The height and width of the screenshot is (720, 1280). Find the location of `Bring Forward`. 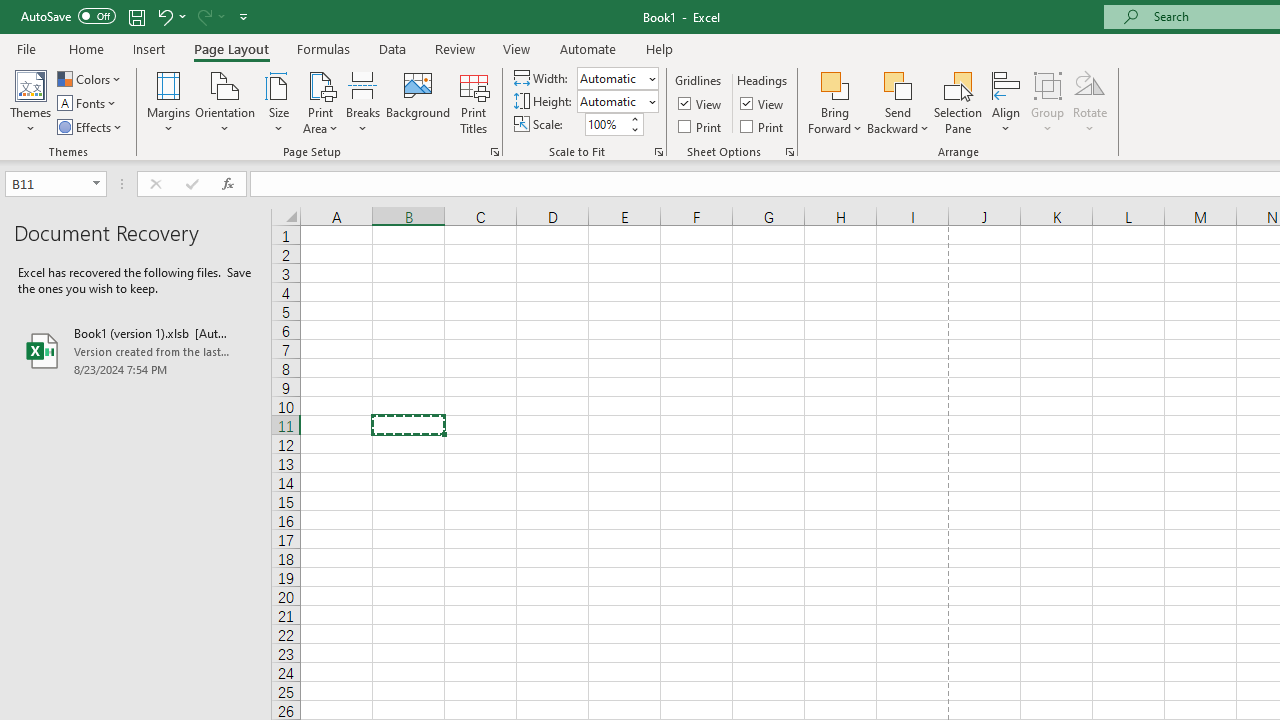

Bring Forward is located at coordinates (836, 102).